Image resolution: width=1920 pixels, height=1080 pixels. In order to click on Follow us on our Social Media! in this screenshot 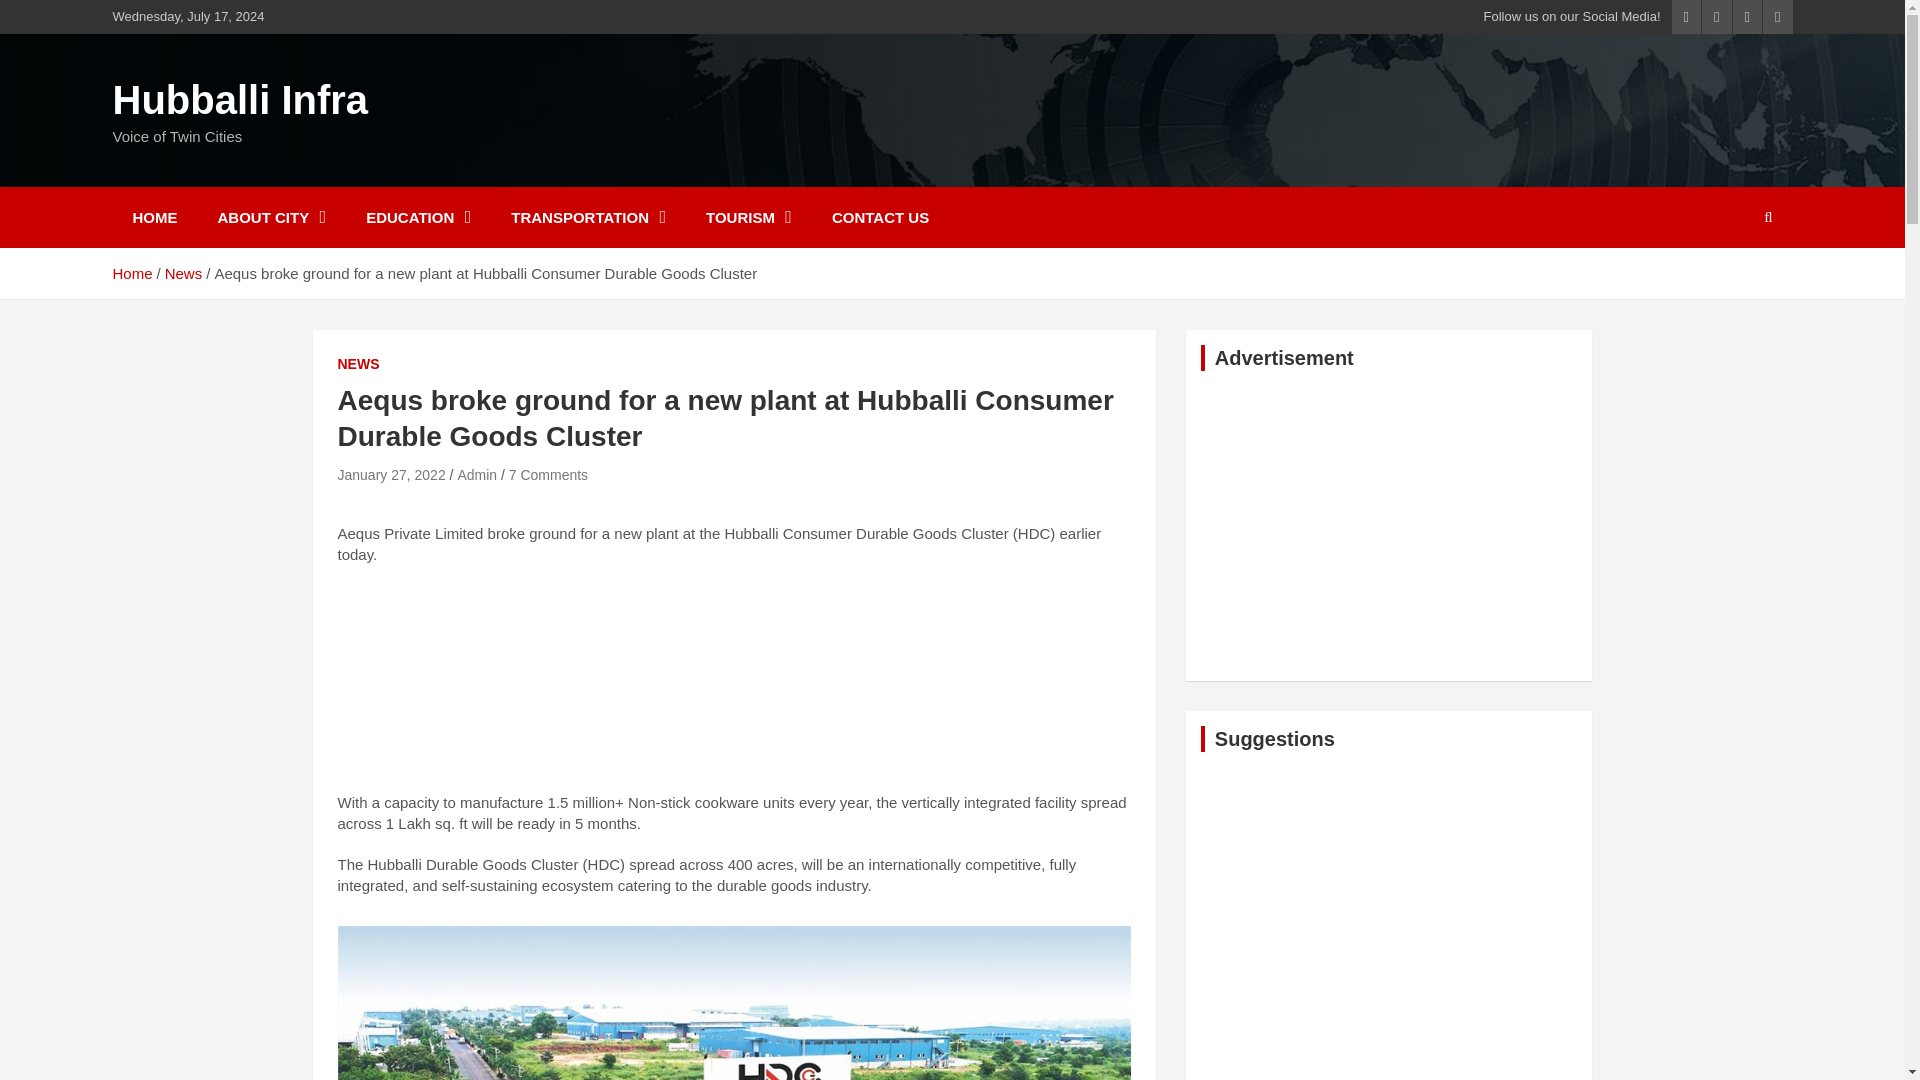, I will do `click(1572, 16)`.